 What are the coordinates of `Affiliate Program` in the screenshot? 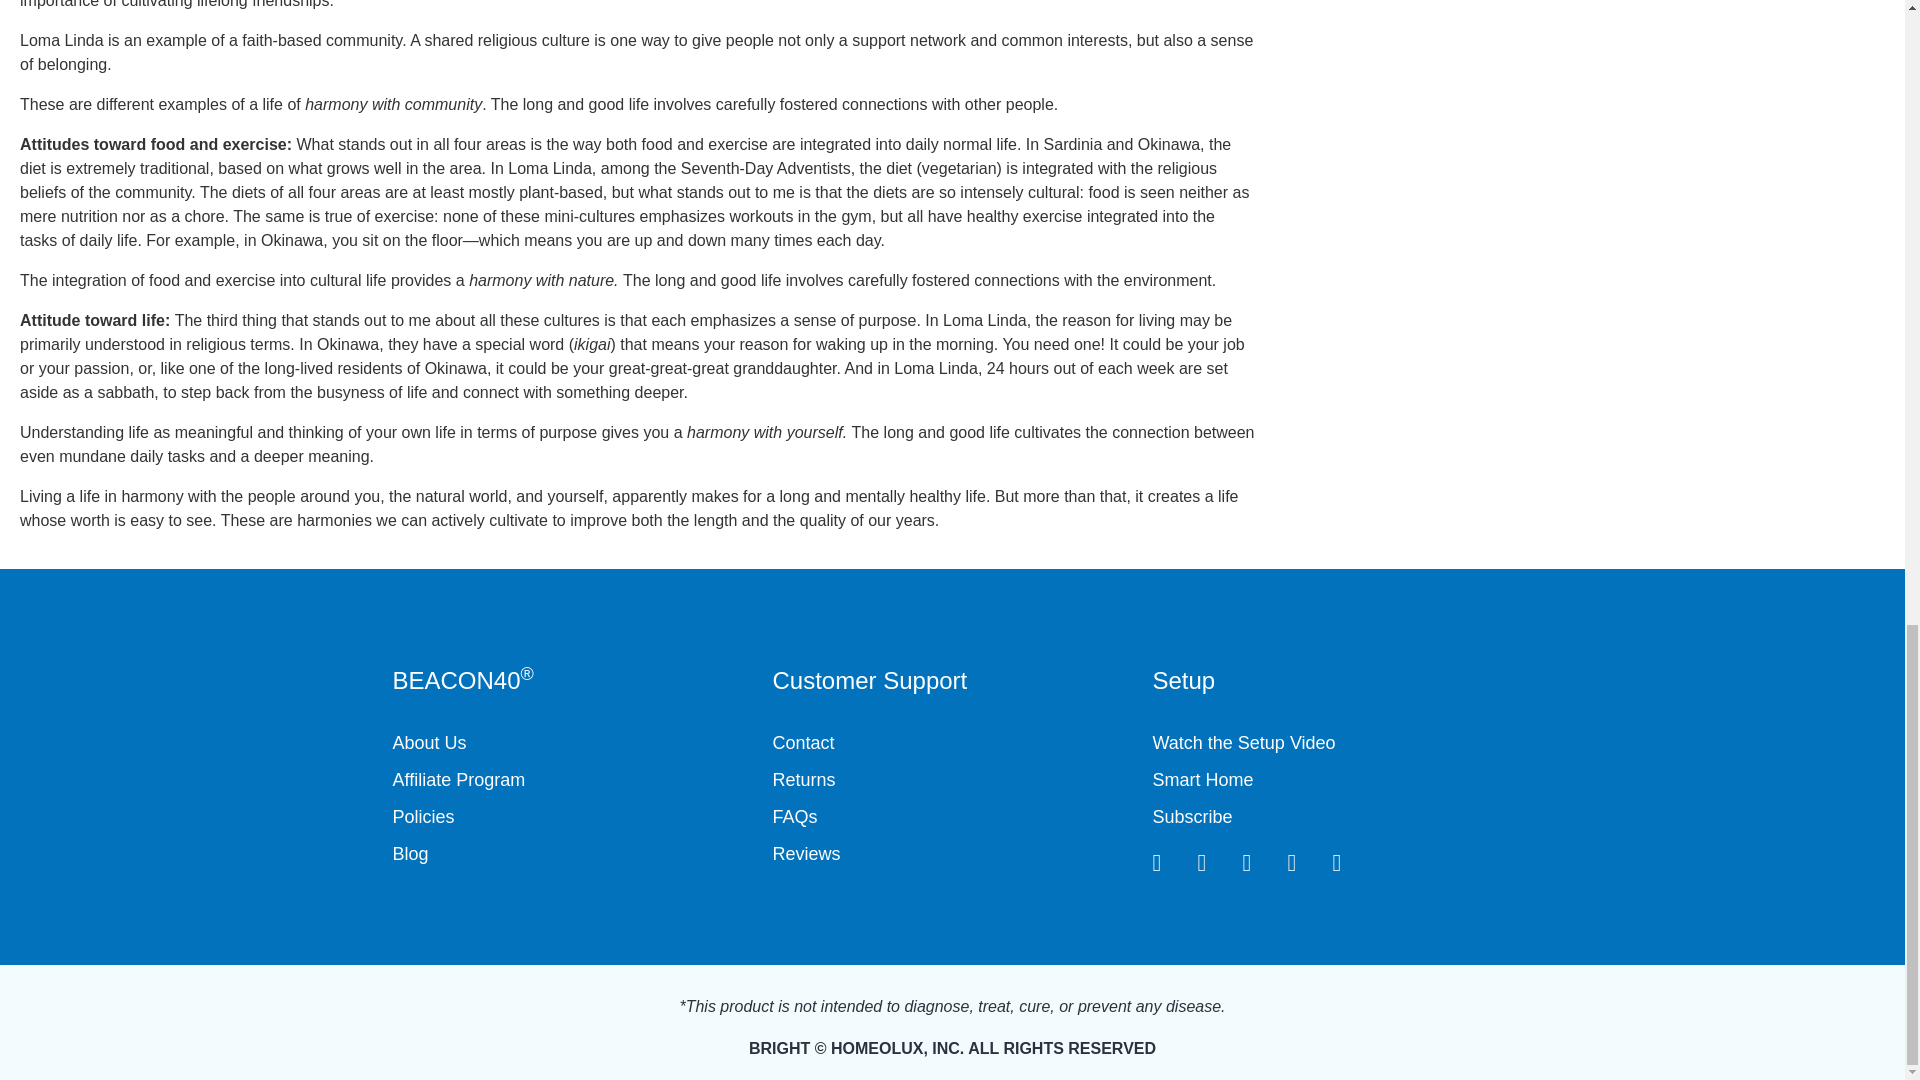 It's located at (572, 780).